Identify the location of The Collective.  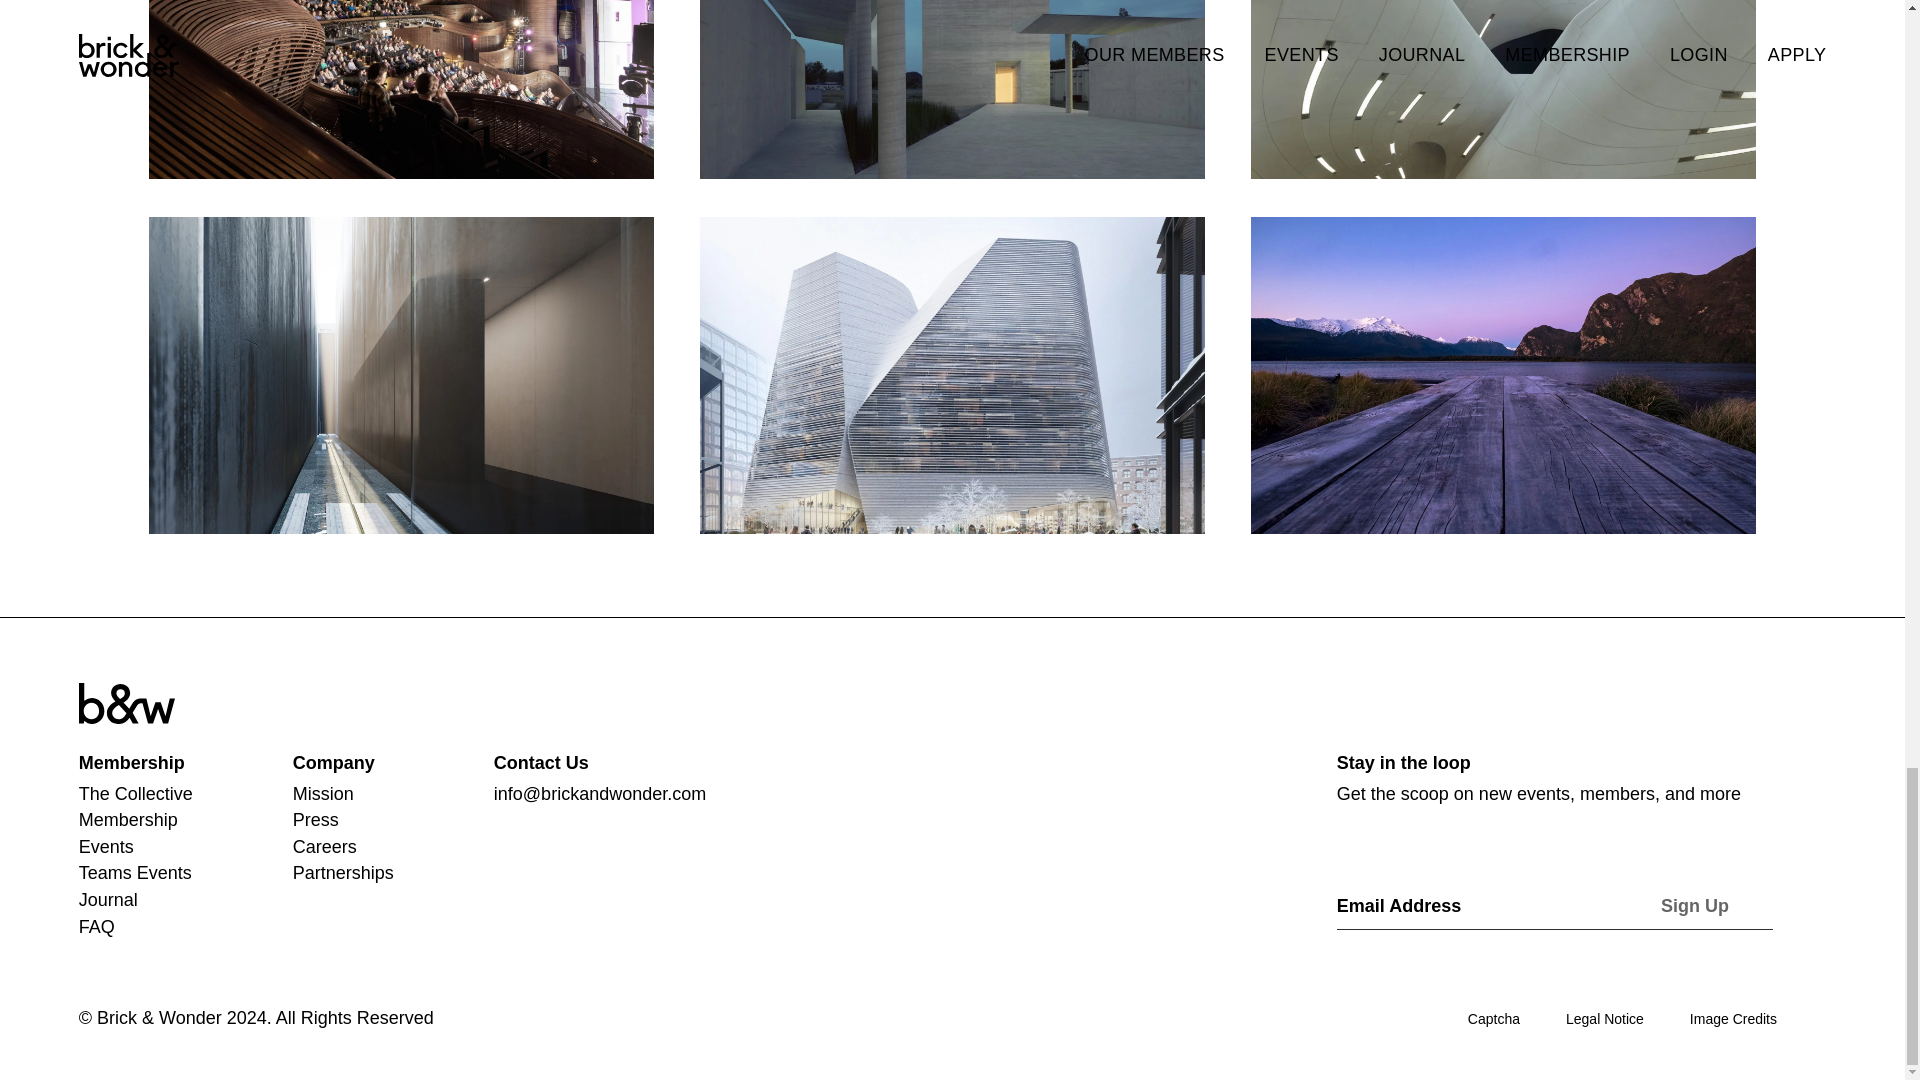
(136, 794).